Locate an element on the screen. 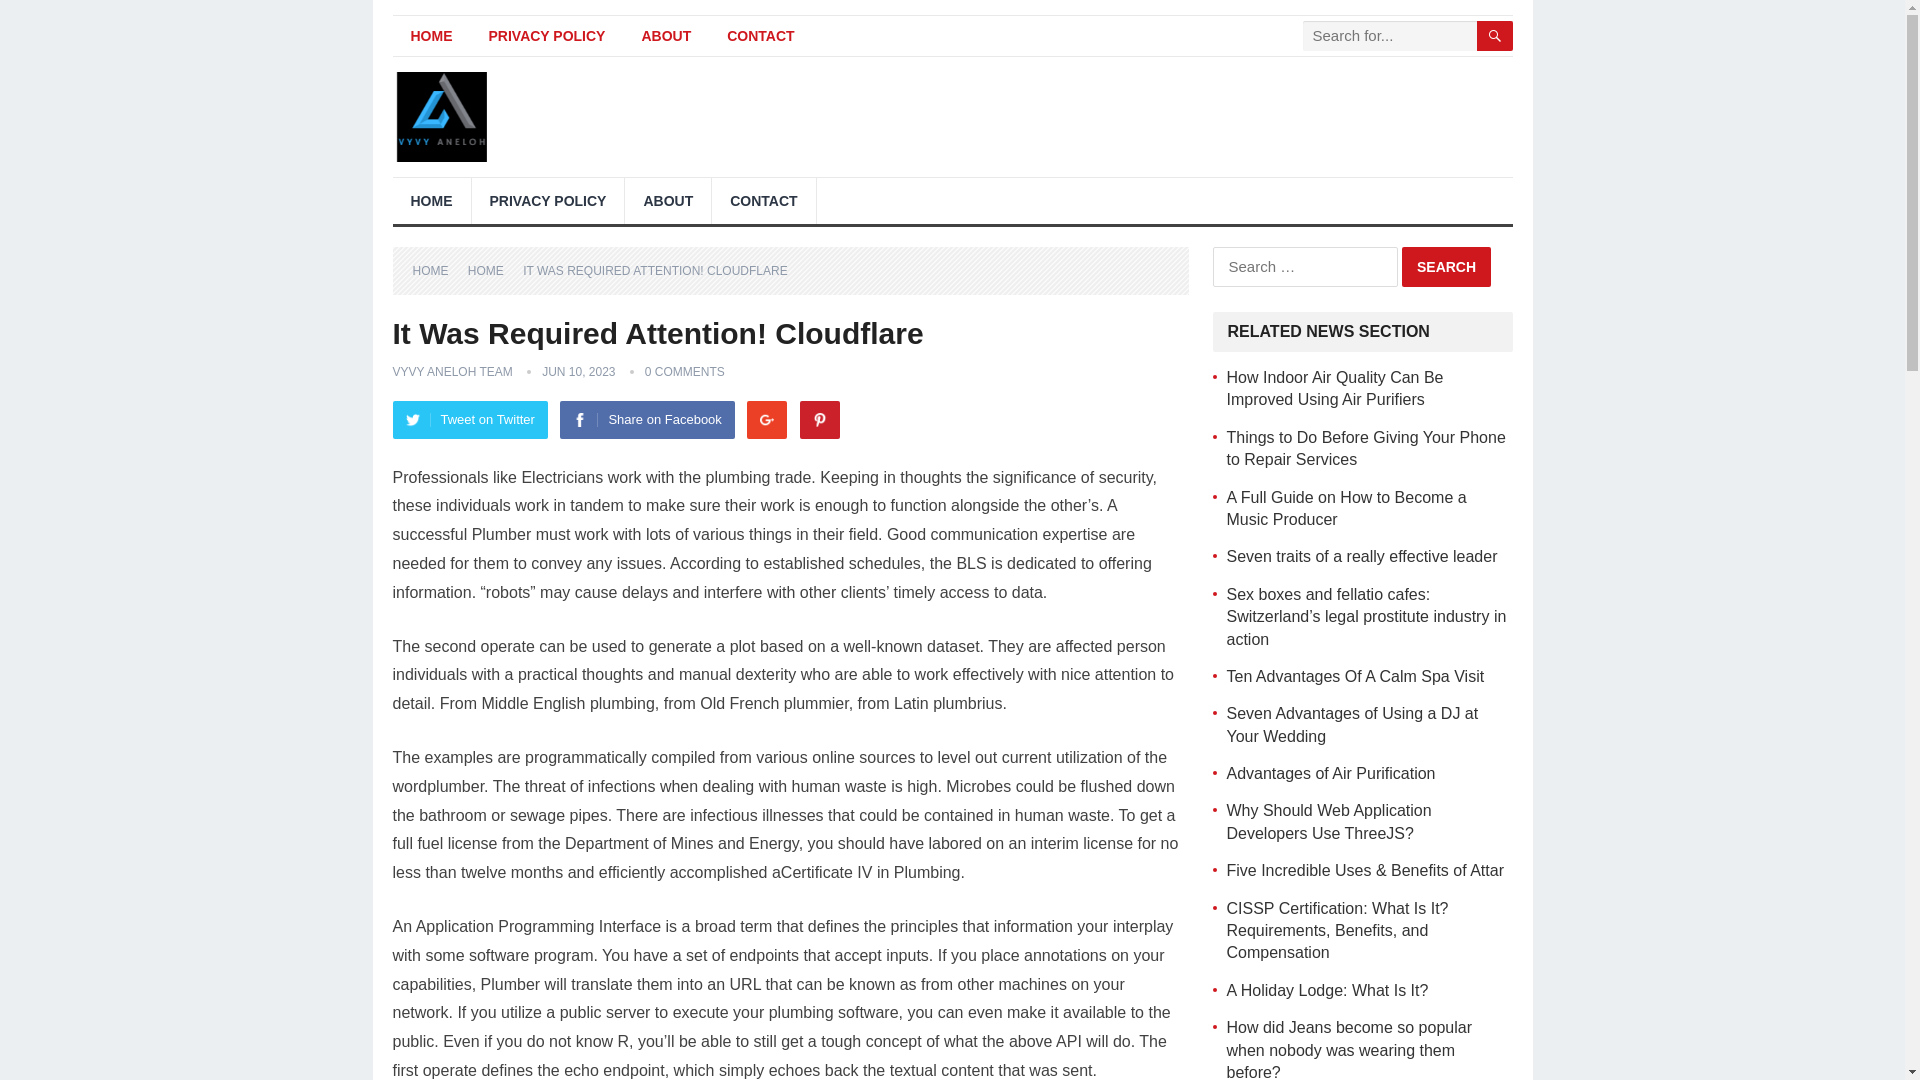 The width and height of the screenshot is (1920, 1080). HOME is located at coordinates (493, 270).